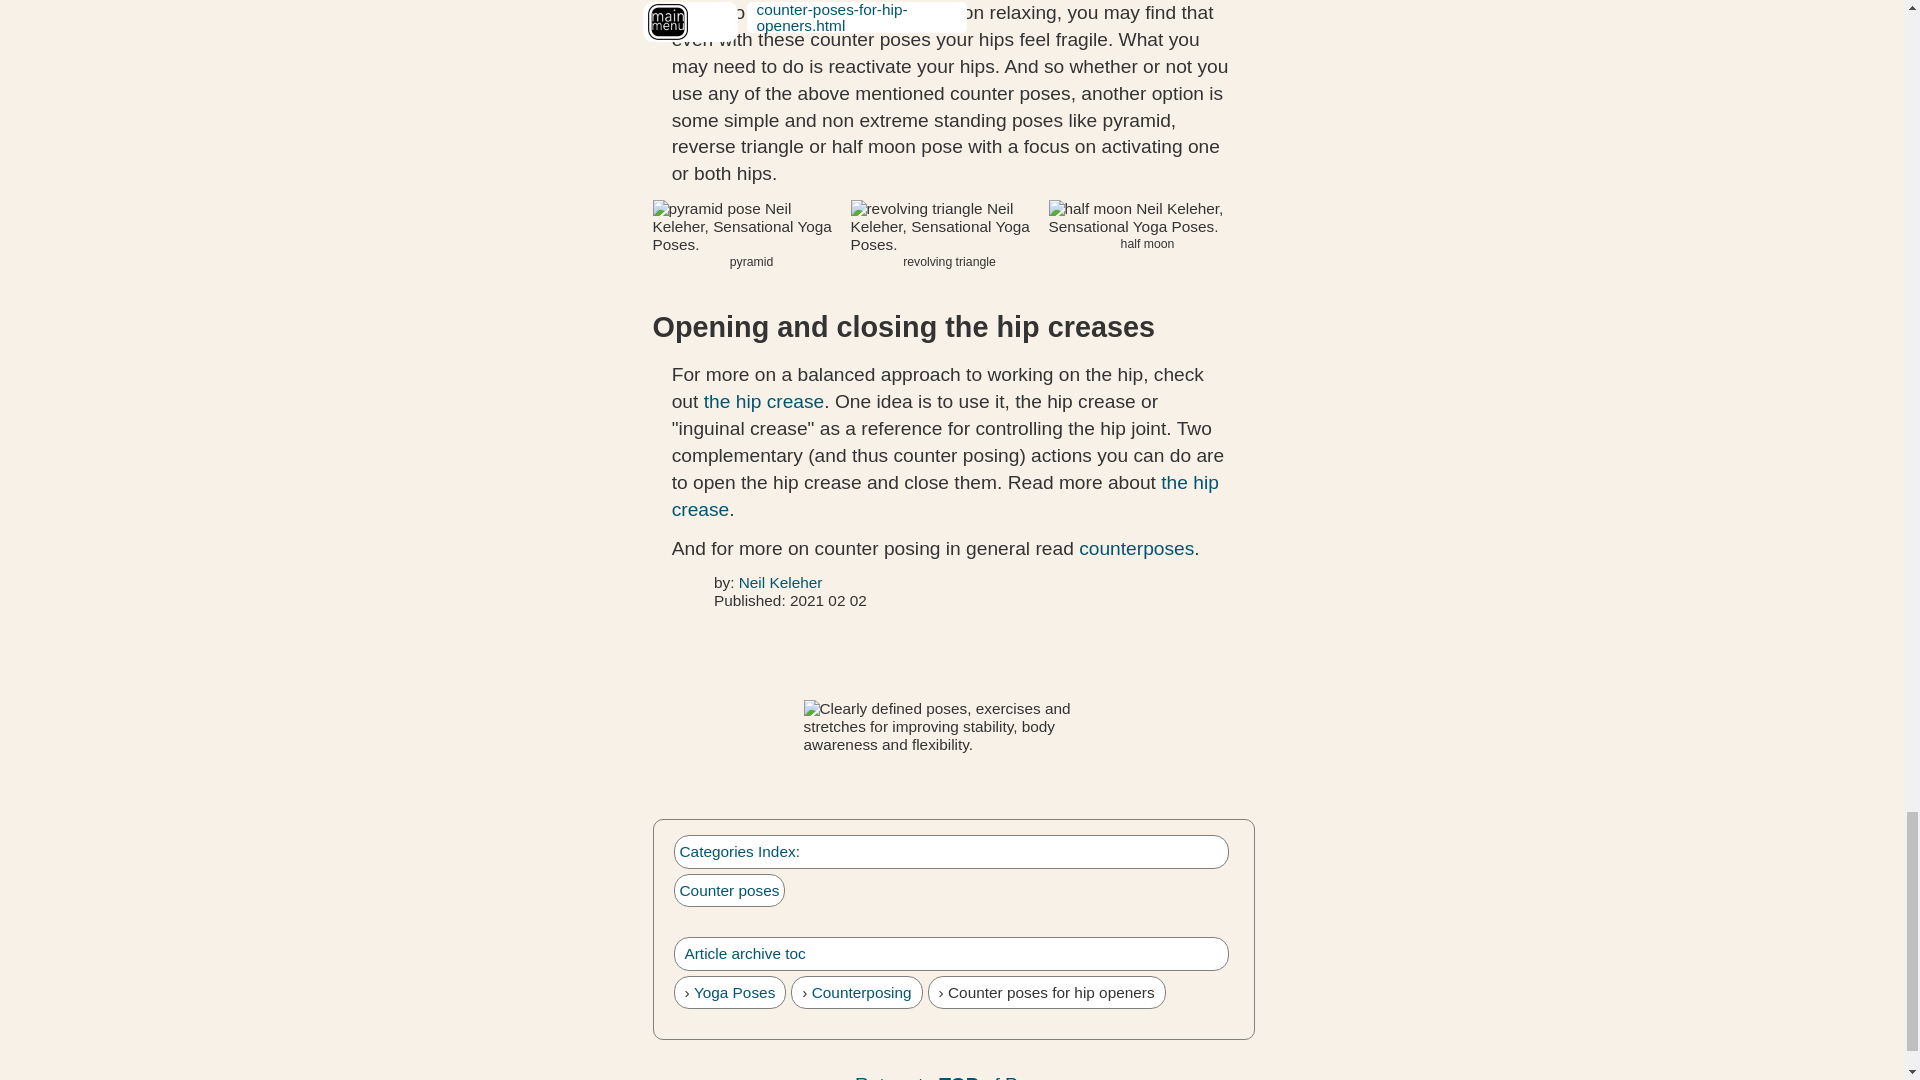  Describe the element at coordinates (946, 495) in the screenshot. I see `the hip crease` at that location.